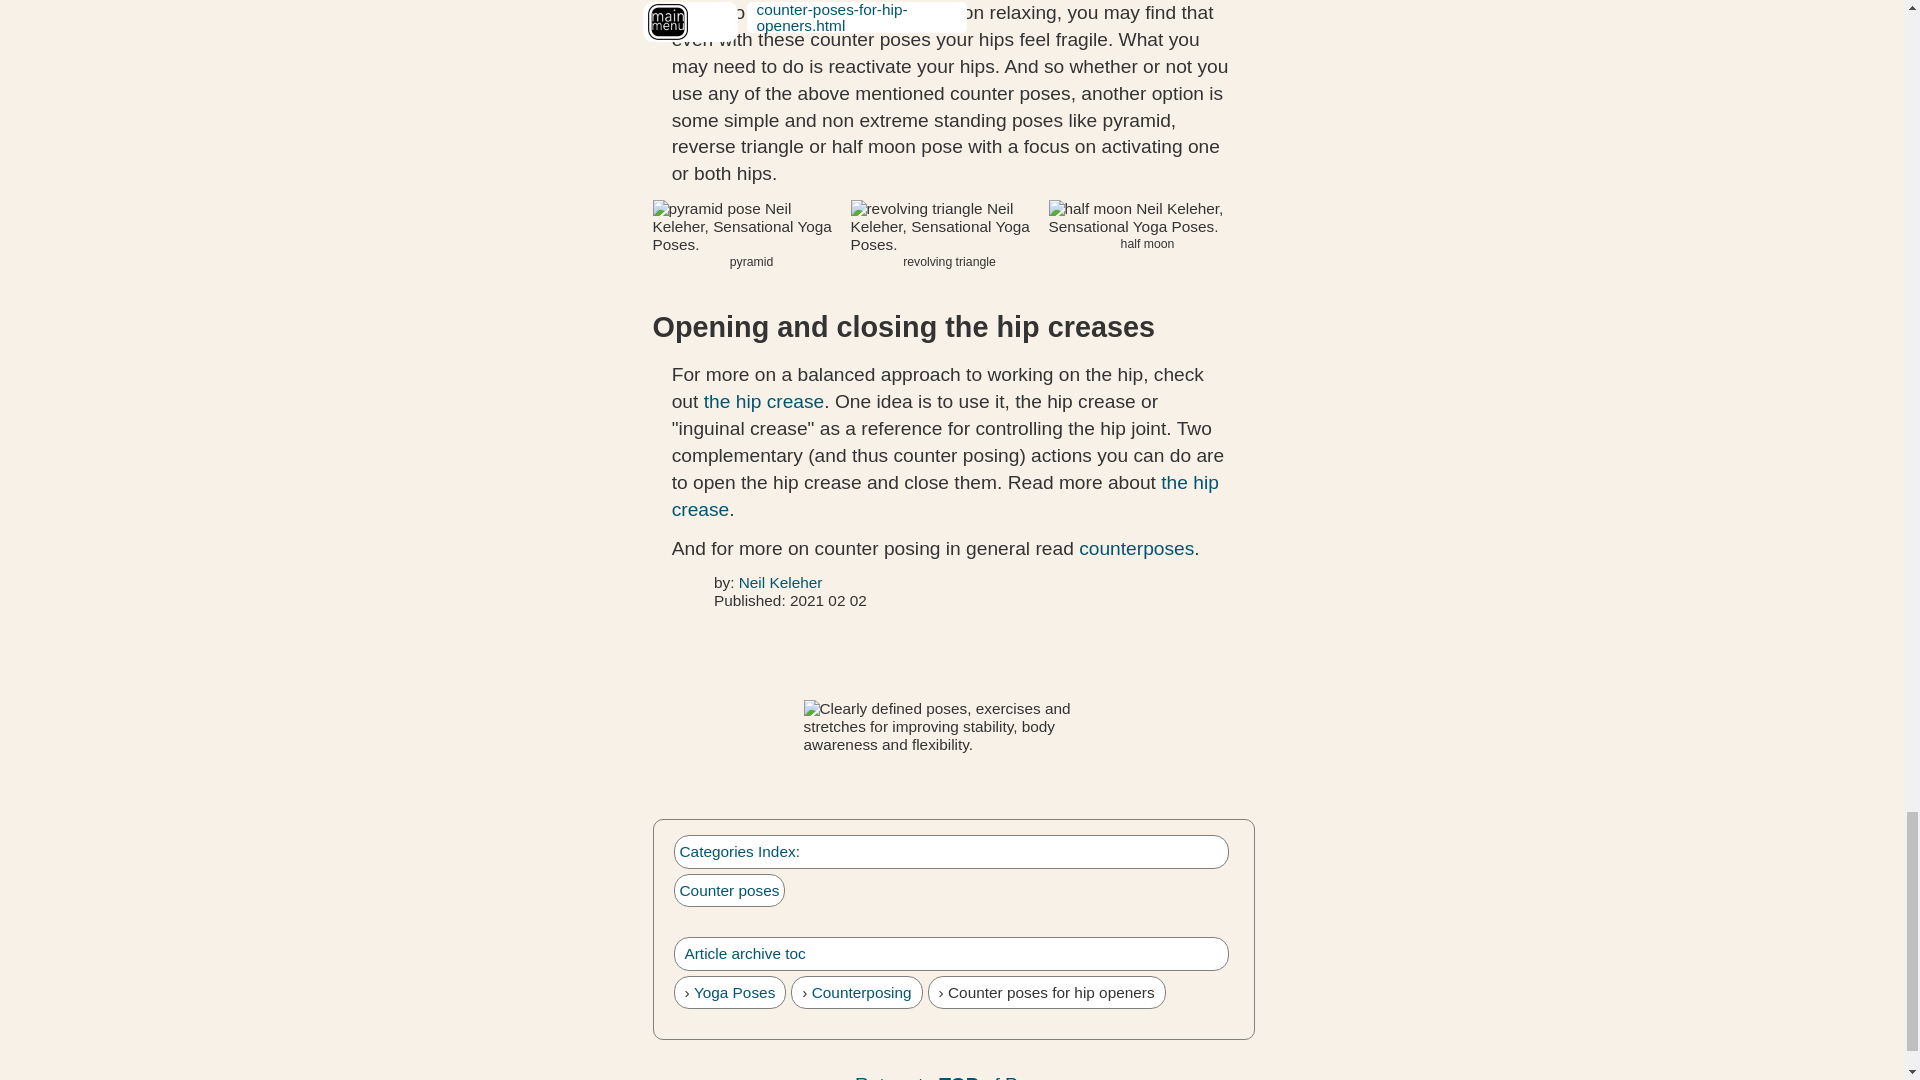  Describe the element at coordinates (946, 495) in the screenshot. I see `the hip crease` at that location.